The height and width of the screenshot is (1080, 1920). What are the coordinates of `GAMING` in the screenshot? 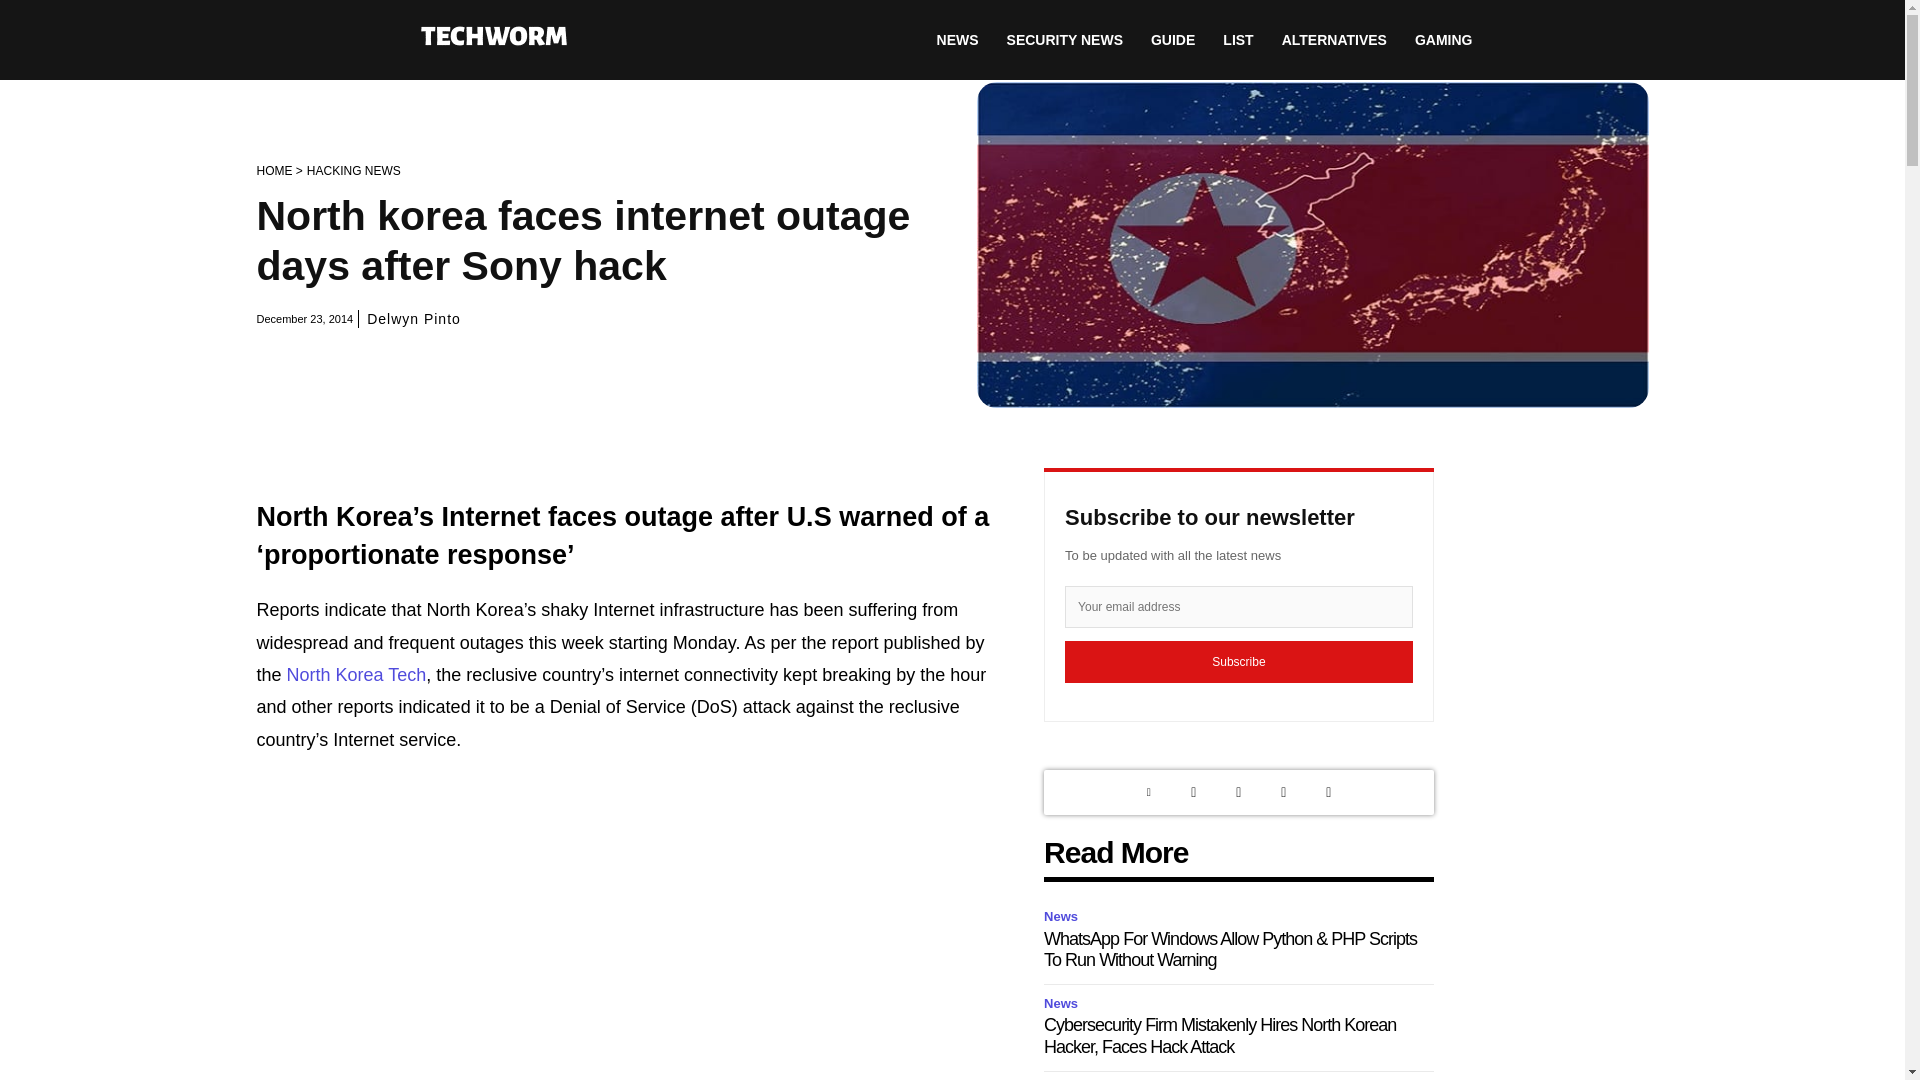 It's located at (1444, 40).